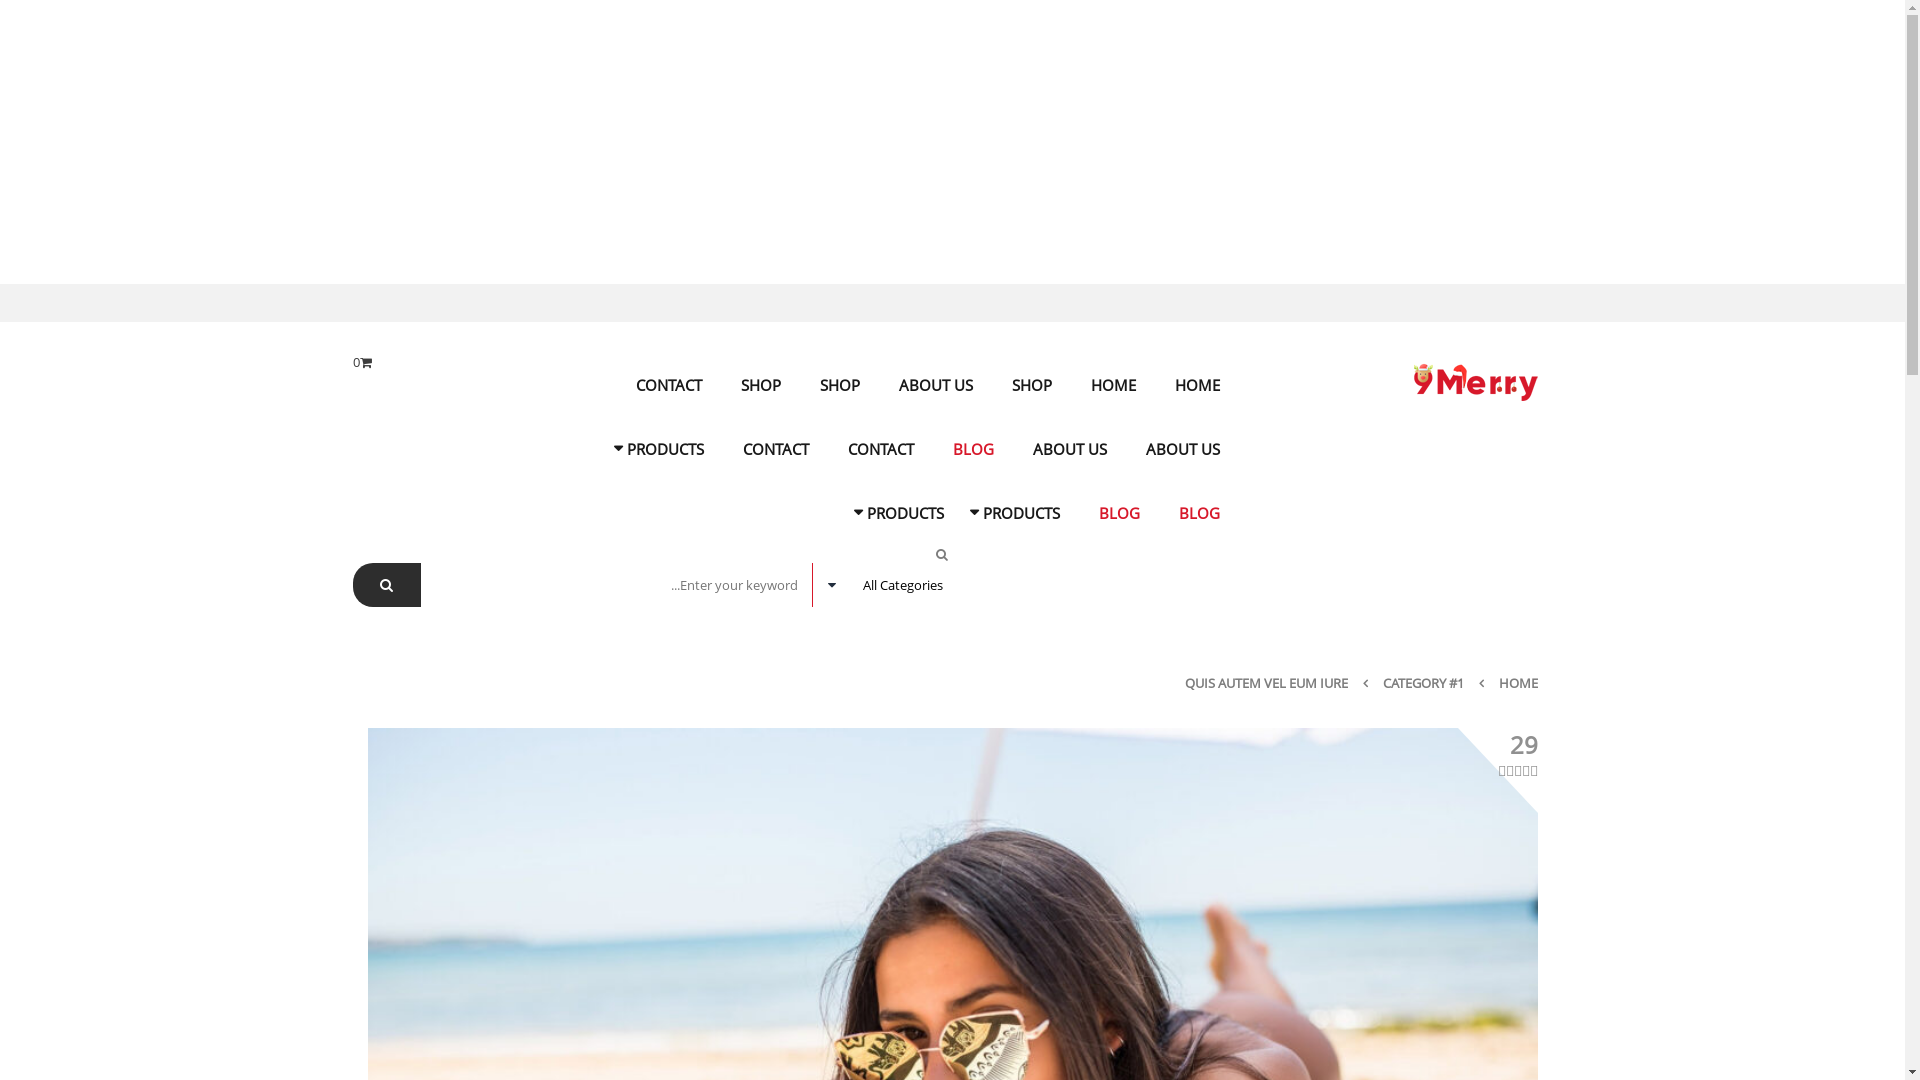 The height and width of the screenshot is (1080, 1920). What do you see at coordinates (1518, 683) in the screenshot?
I see `HOME` at bounding box center [1518, 683].